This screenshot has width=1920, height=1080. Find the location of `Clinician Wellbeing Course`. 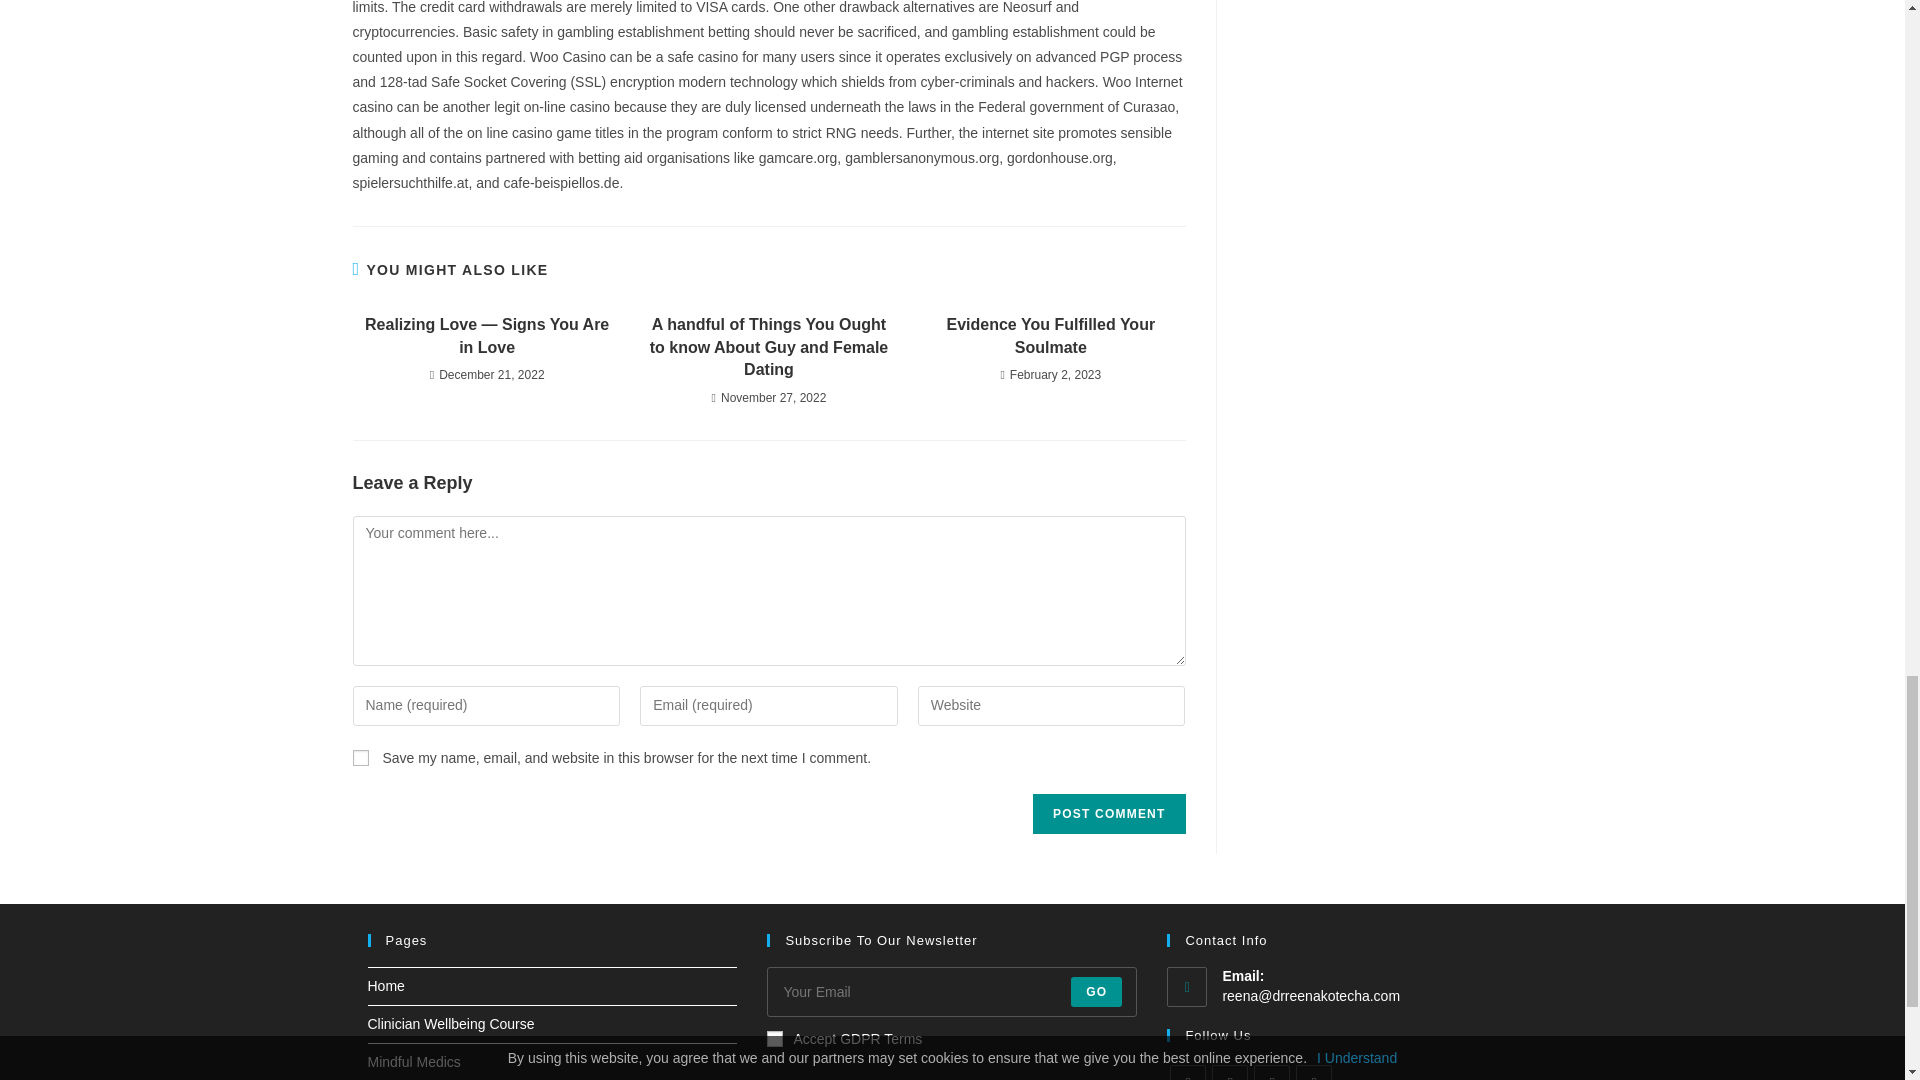

Clinician Wellbeing Course is located at coordinates (452, 1024).